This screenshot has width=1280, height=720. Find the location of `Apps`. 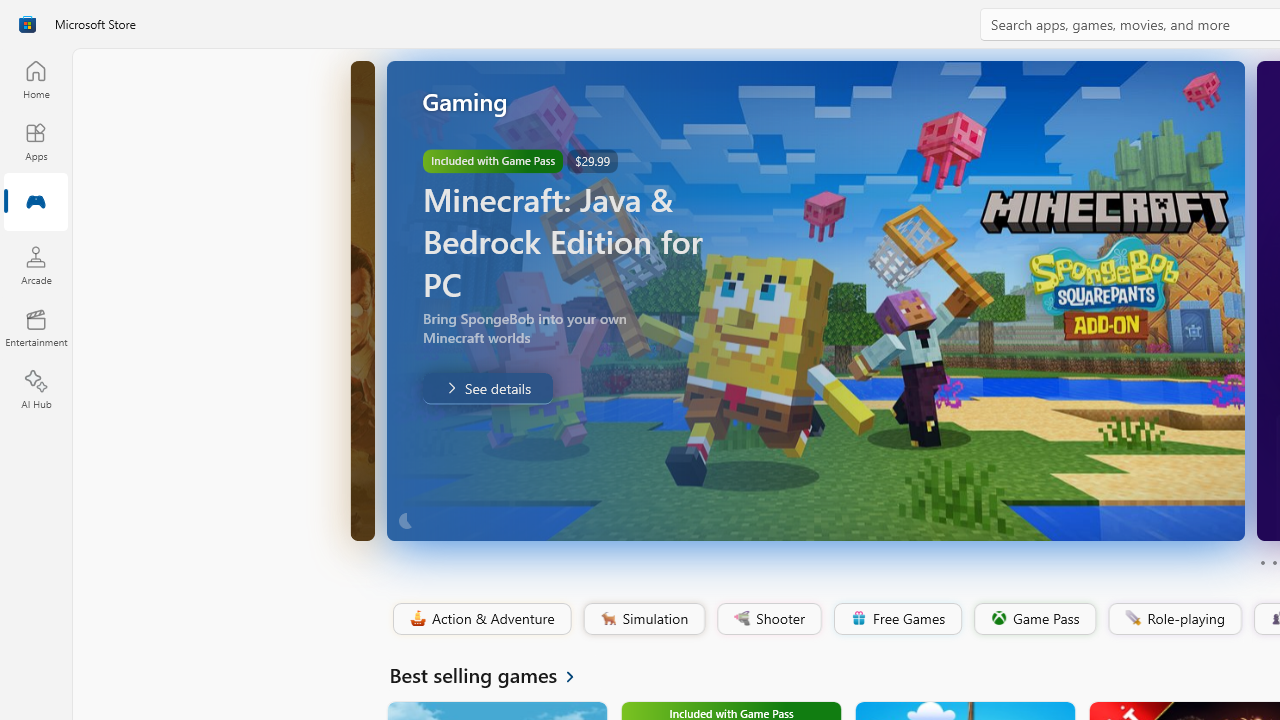

Apps is located at coordinates (36, 141).